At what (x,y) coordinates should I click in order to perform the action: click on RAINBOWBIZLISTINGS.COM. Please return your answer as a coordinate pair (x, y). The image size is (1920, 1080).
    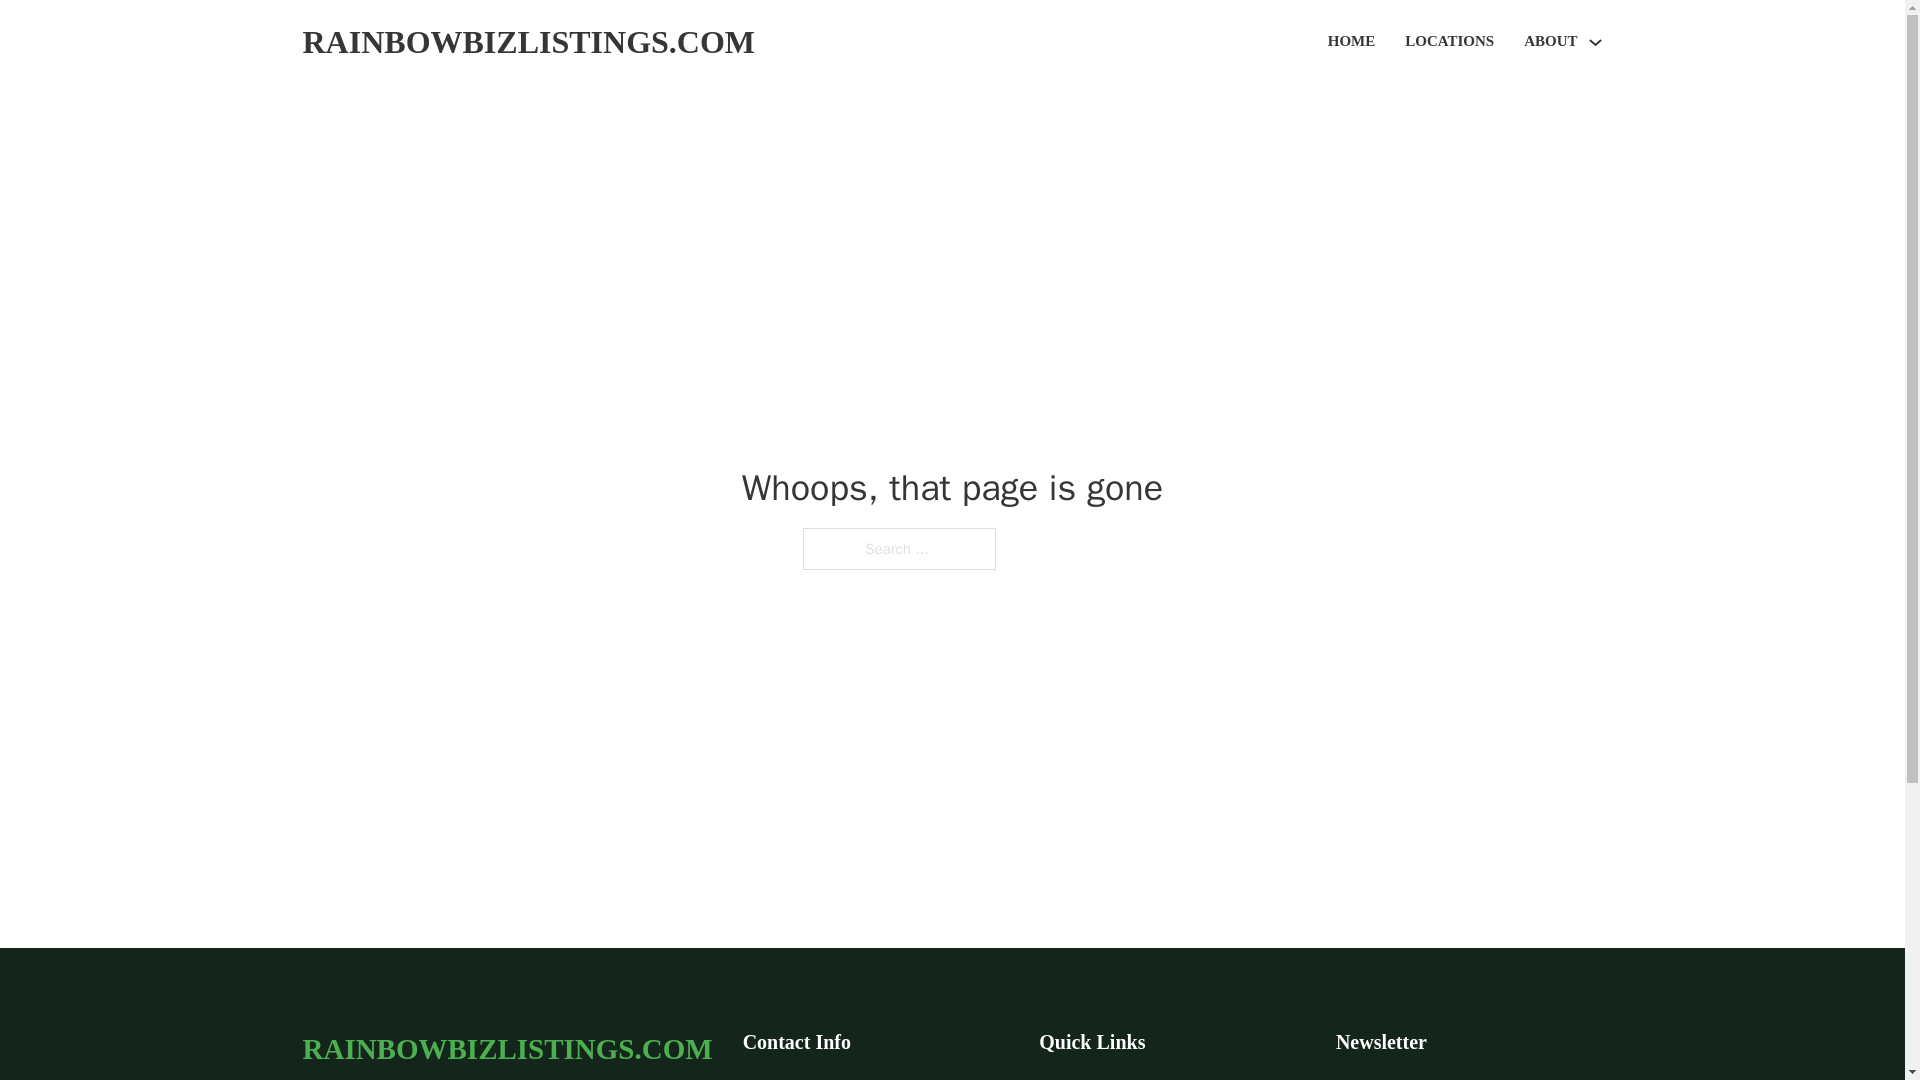
    Looking at the image, I should click on (506, 1048).